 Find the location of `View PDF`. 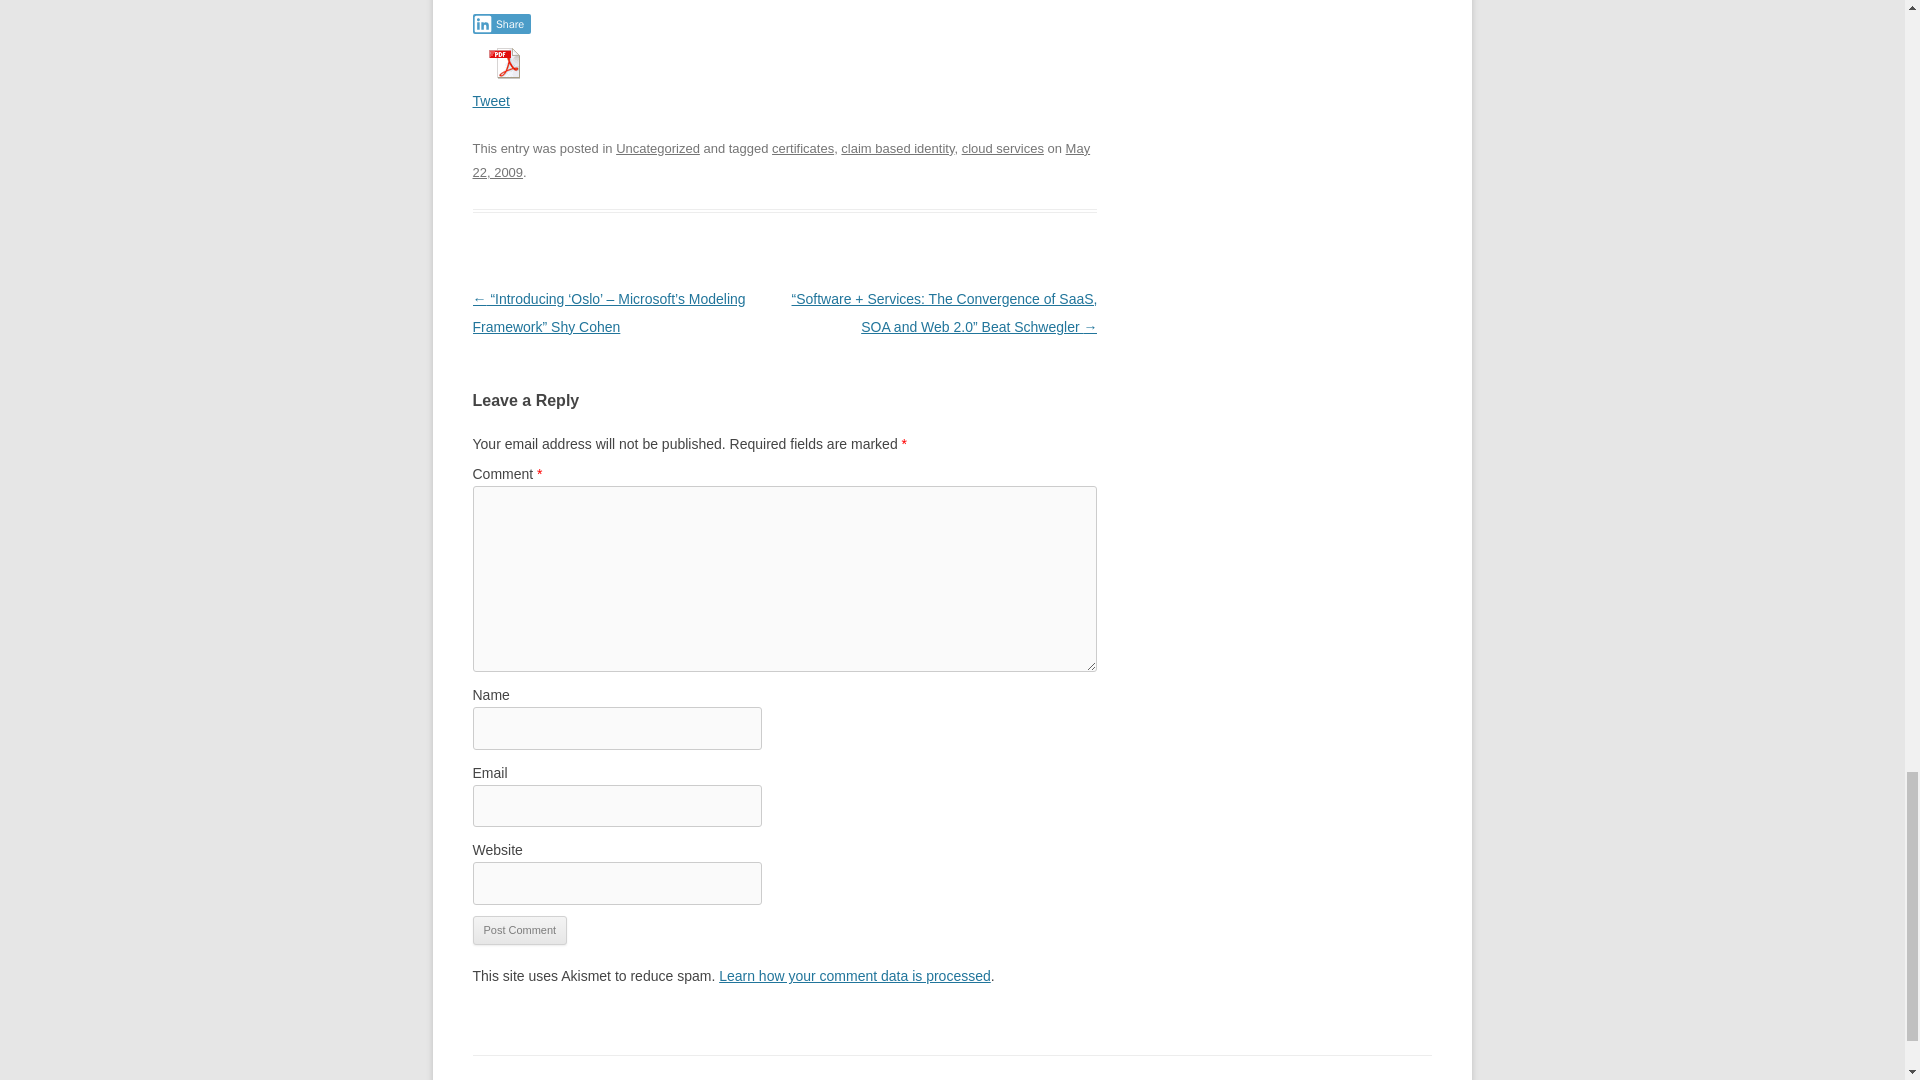

View PDF is located at coordinates (502, 63).